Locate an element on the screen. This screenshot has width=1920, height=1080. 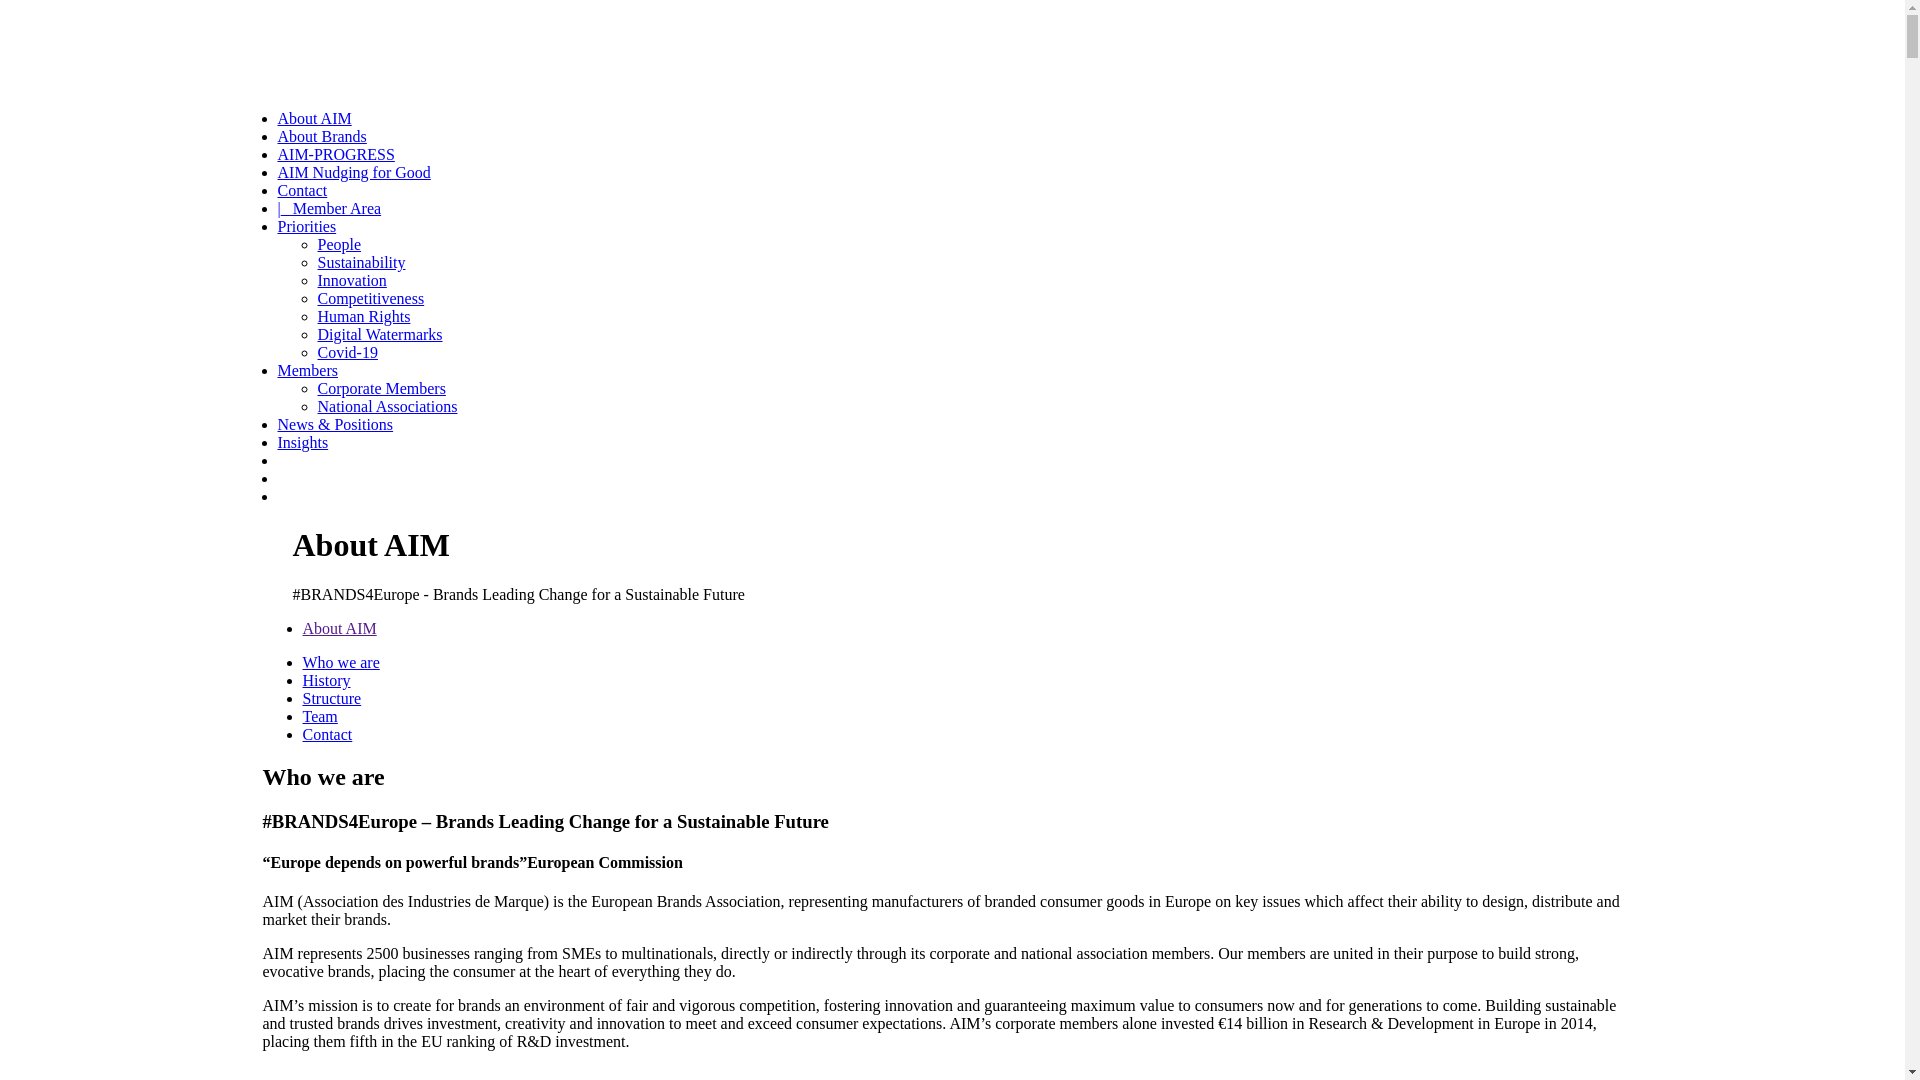
About AIM is located at coordinates (339, 628).